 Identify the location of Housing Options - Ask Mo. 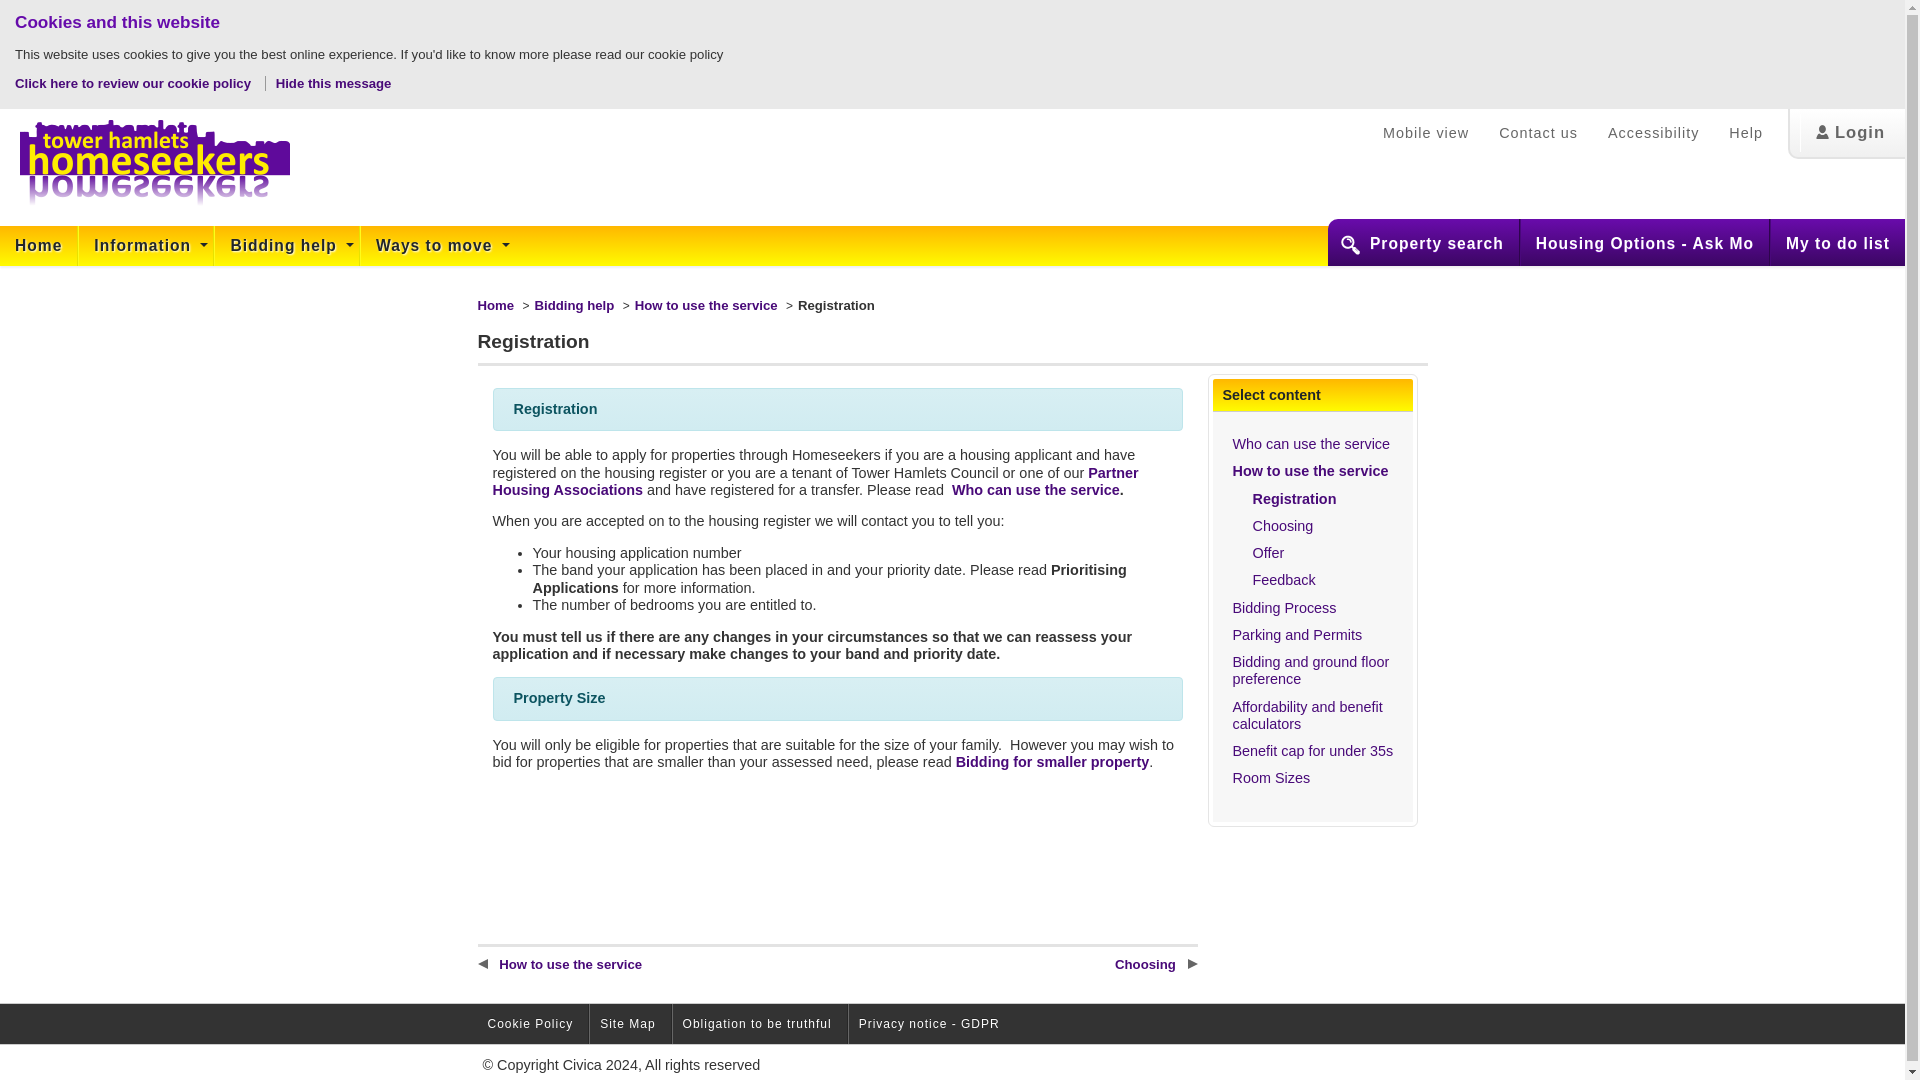
(1644, 244).